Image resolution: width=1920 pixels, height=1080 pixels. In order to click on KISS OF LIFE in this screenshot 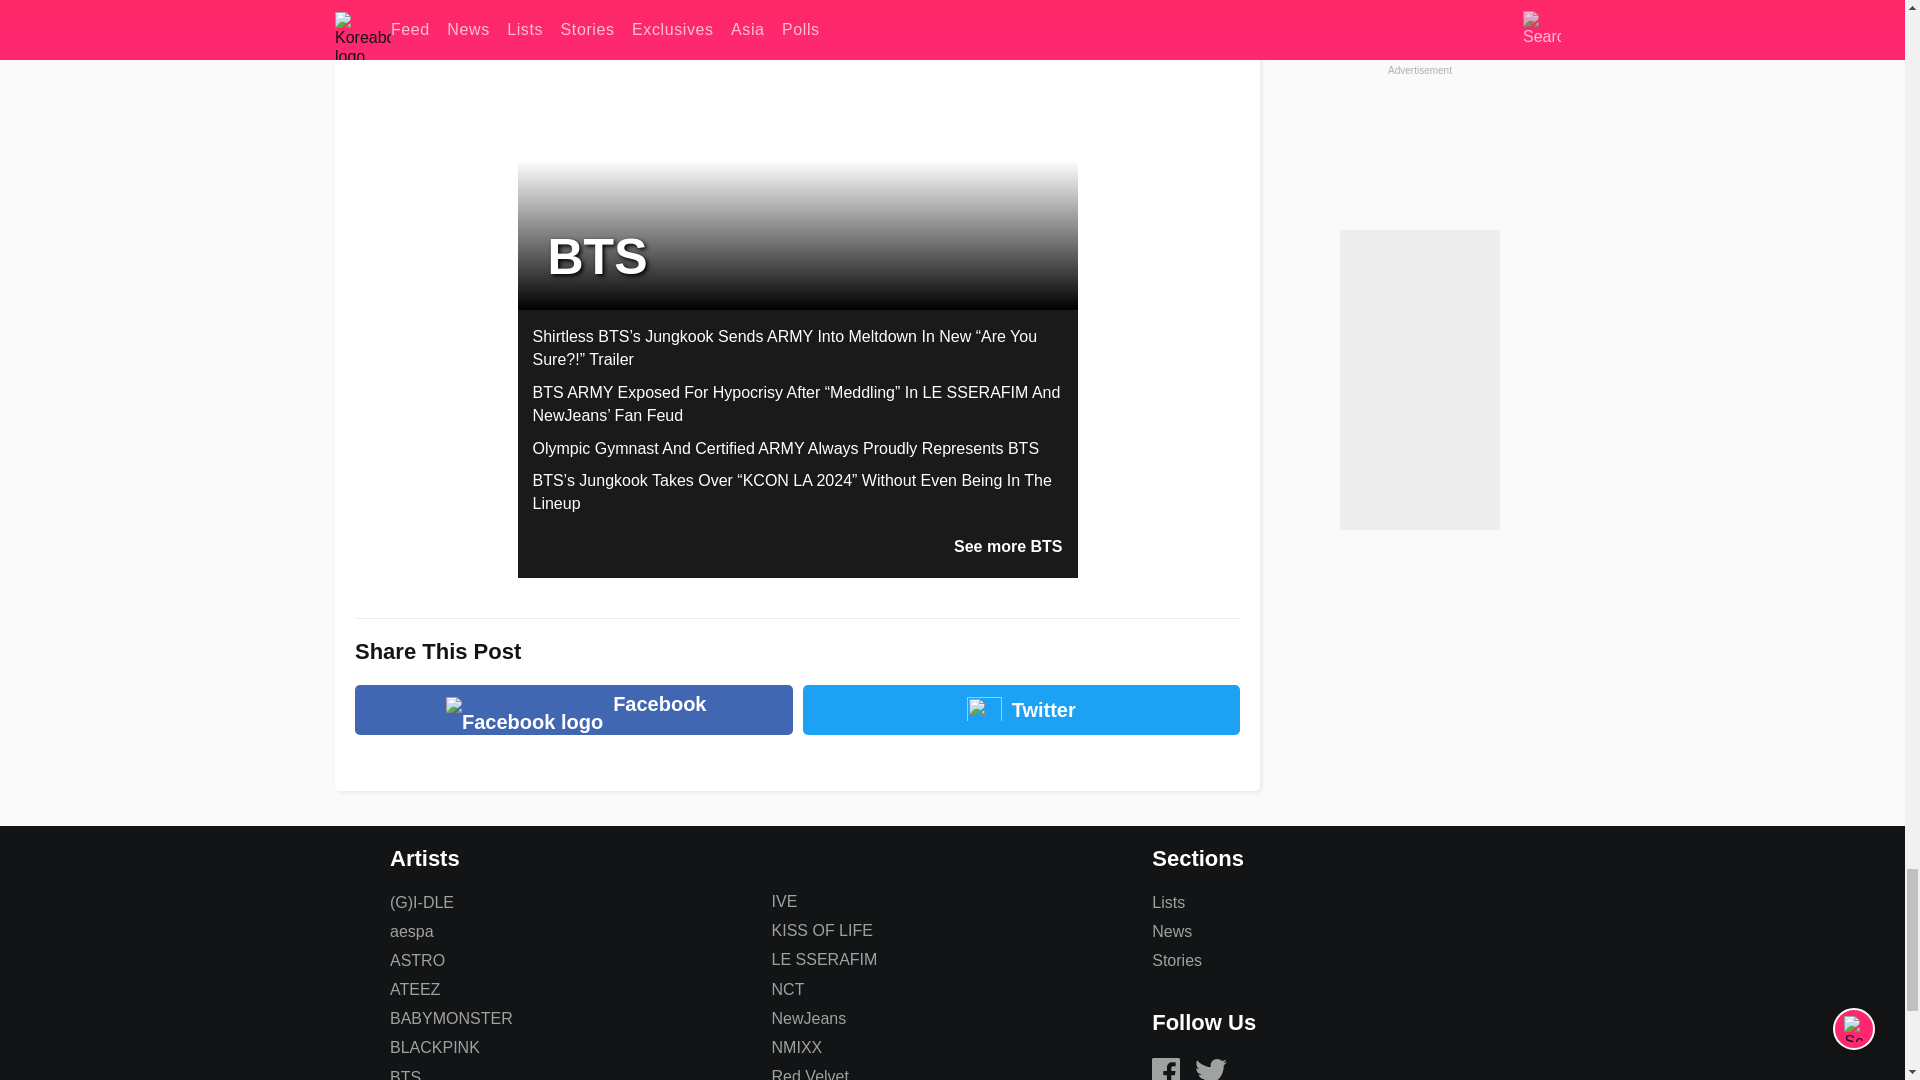, I will do `click(822, 930)`.